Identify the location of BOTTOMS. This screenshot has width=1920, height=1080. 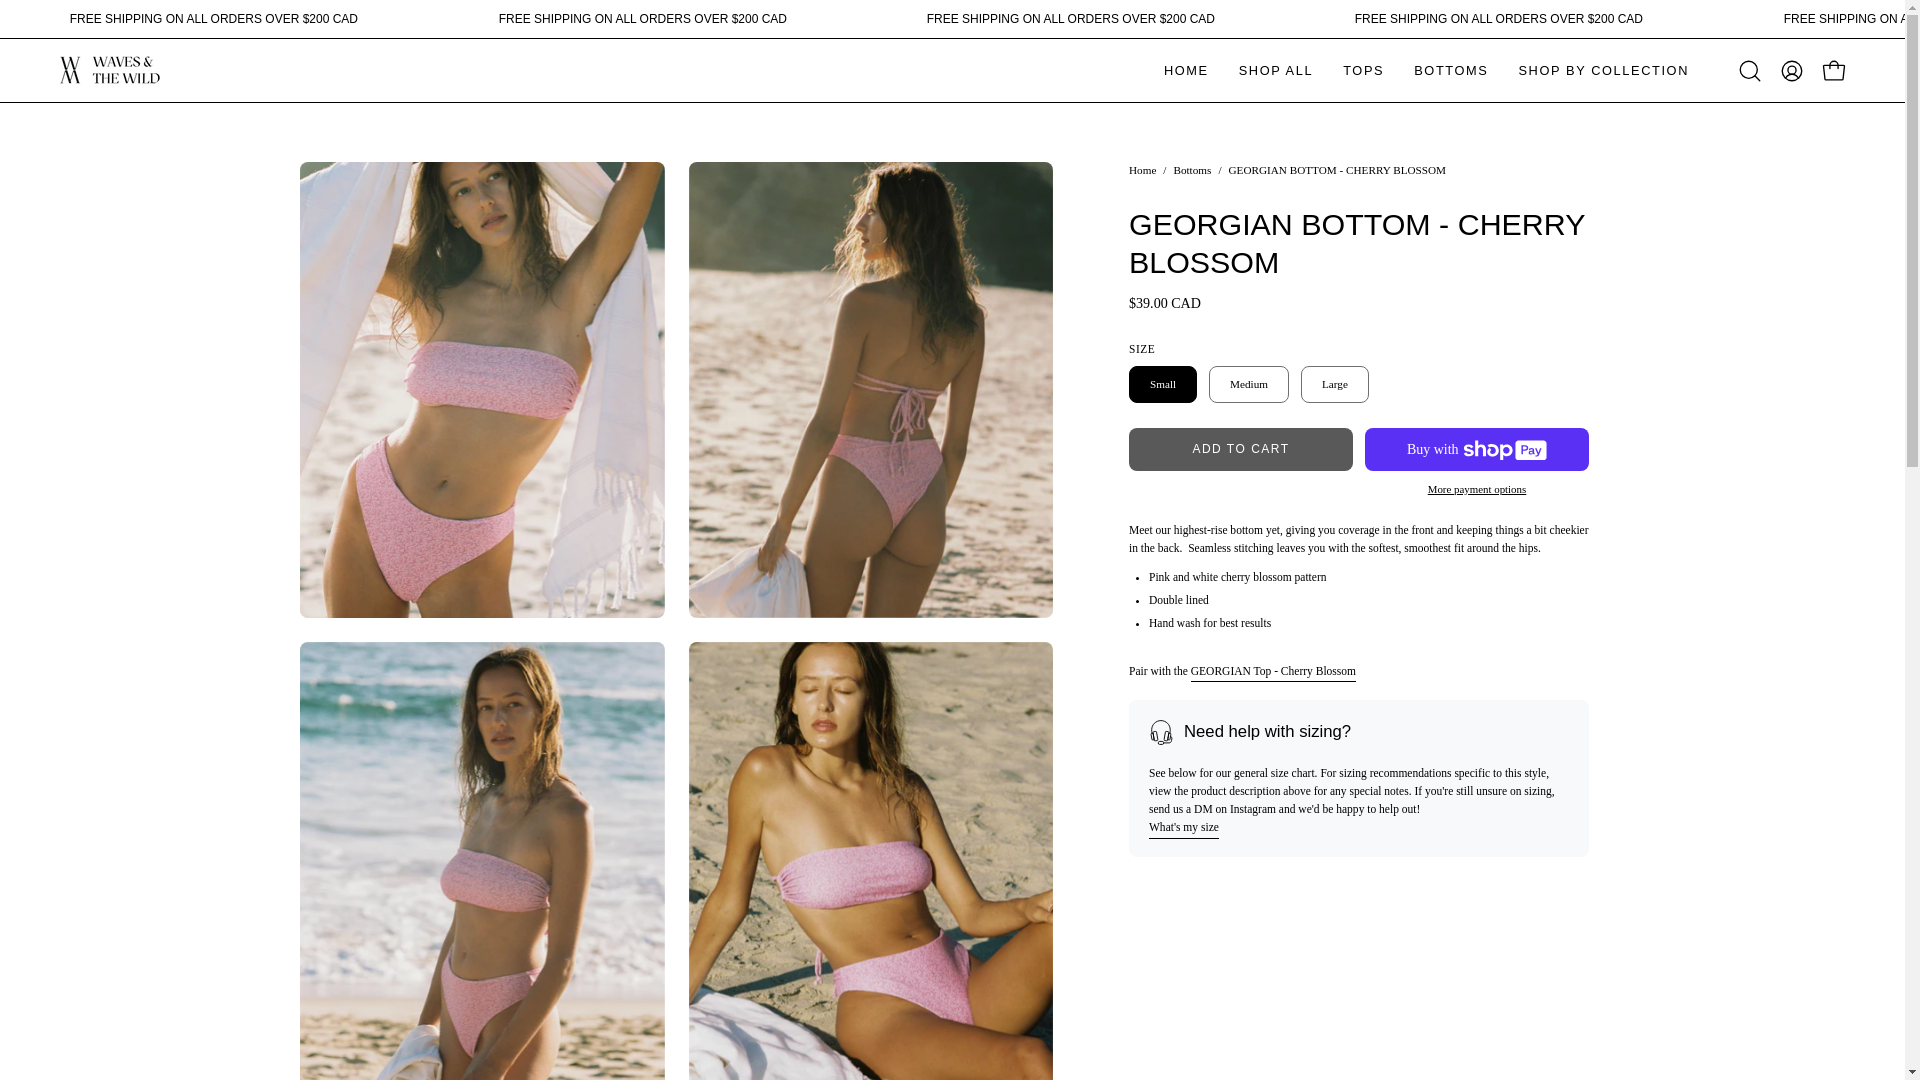
(1451, 70).